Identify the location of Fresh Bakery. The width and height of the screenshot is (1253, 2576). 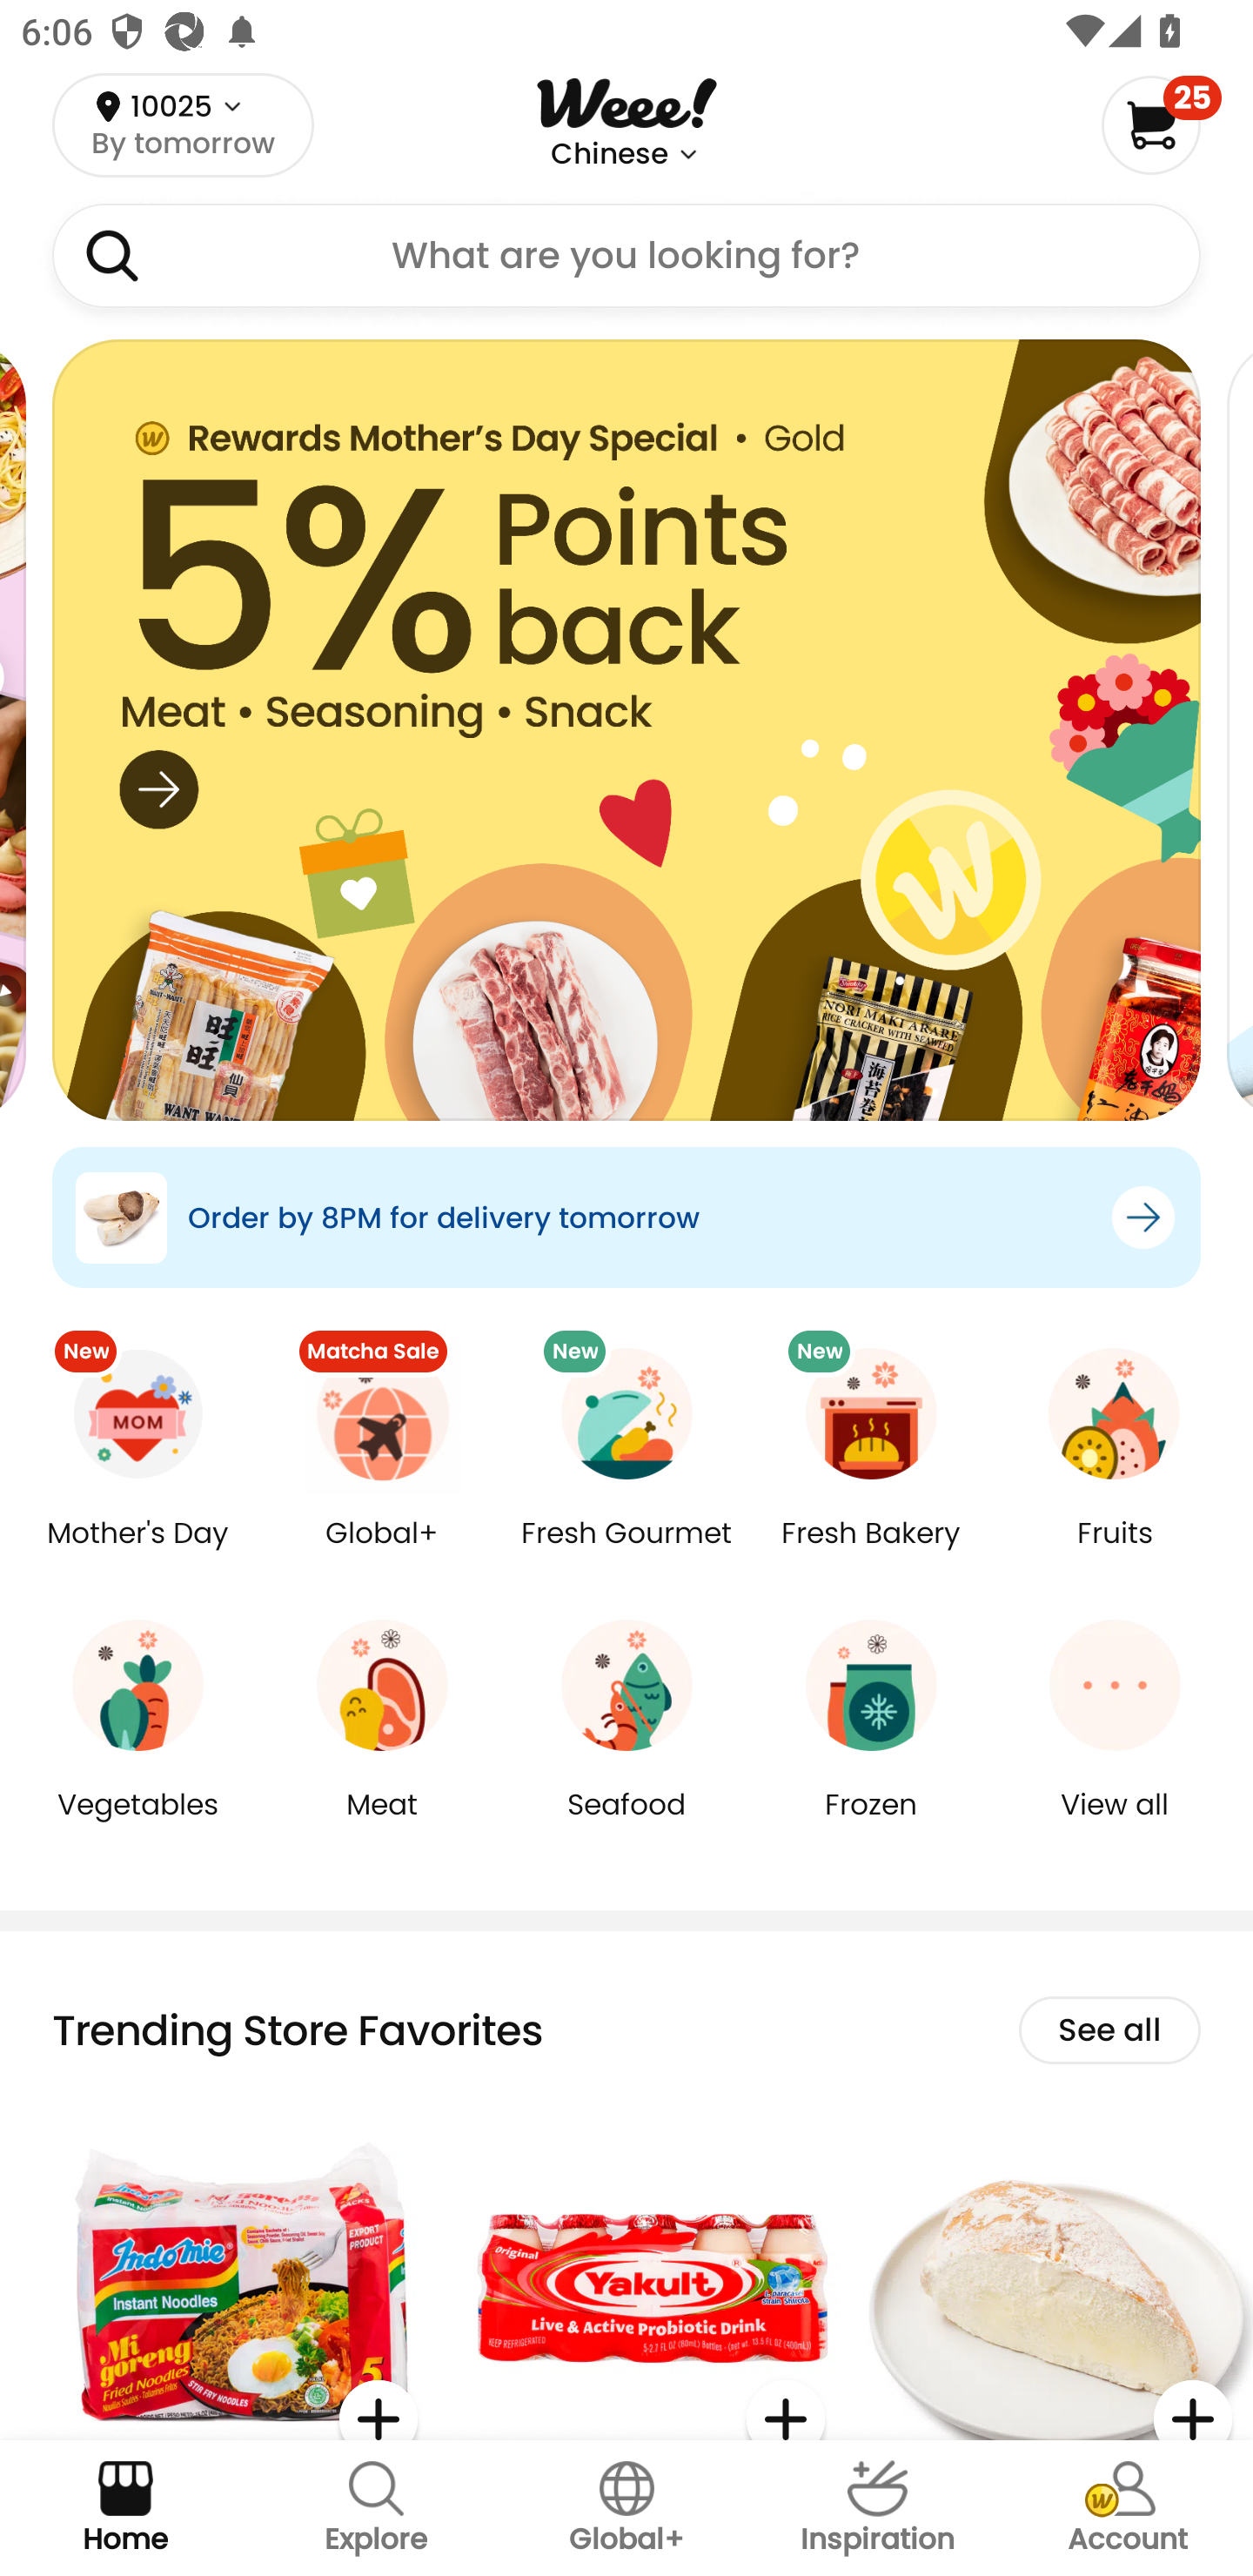
(870, 1554).